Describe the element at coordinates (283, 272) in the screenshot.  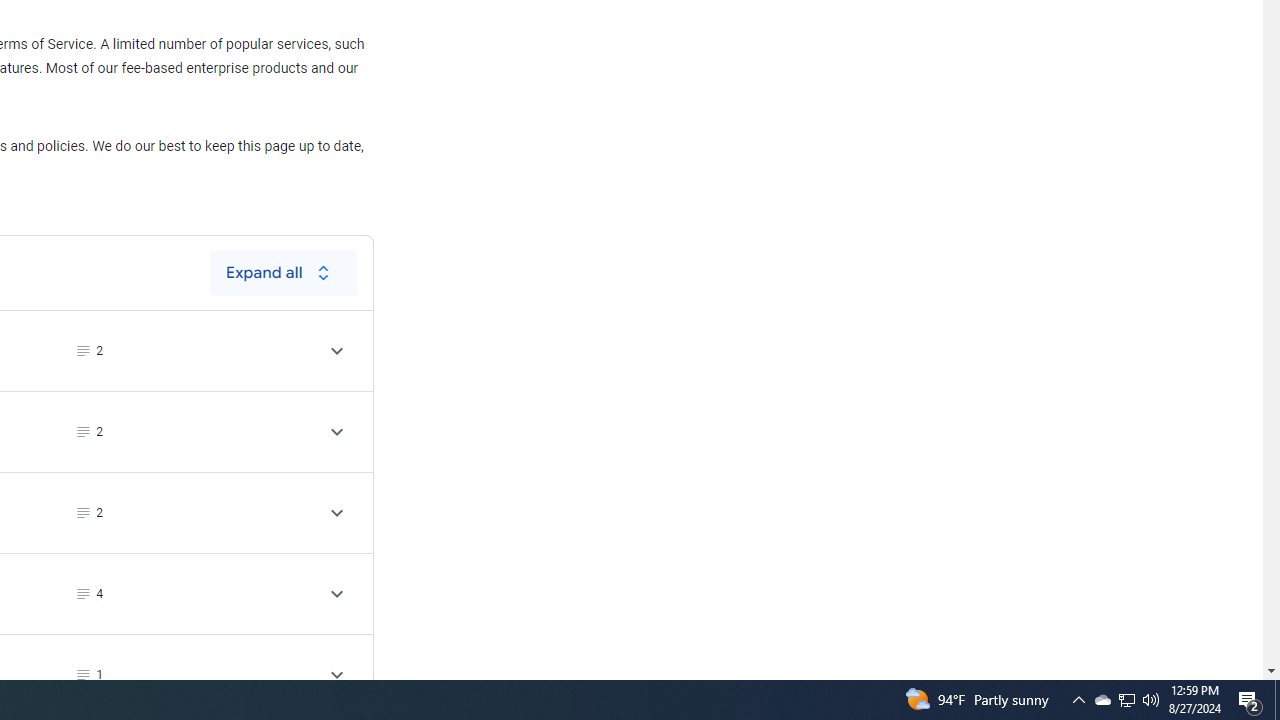
I see `Expand all` at that location.